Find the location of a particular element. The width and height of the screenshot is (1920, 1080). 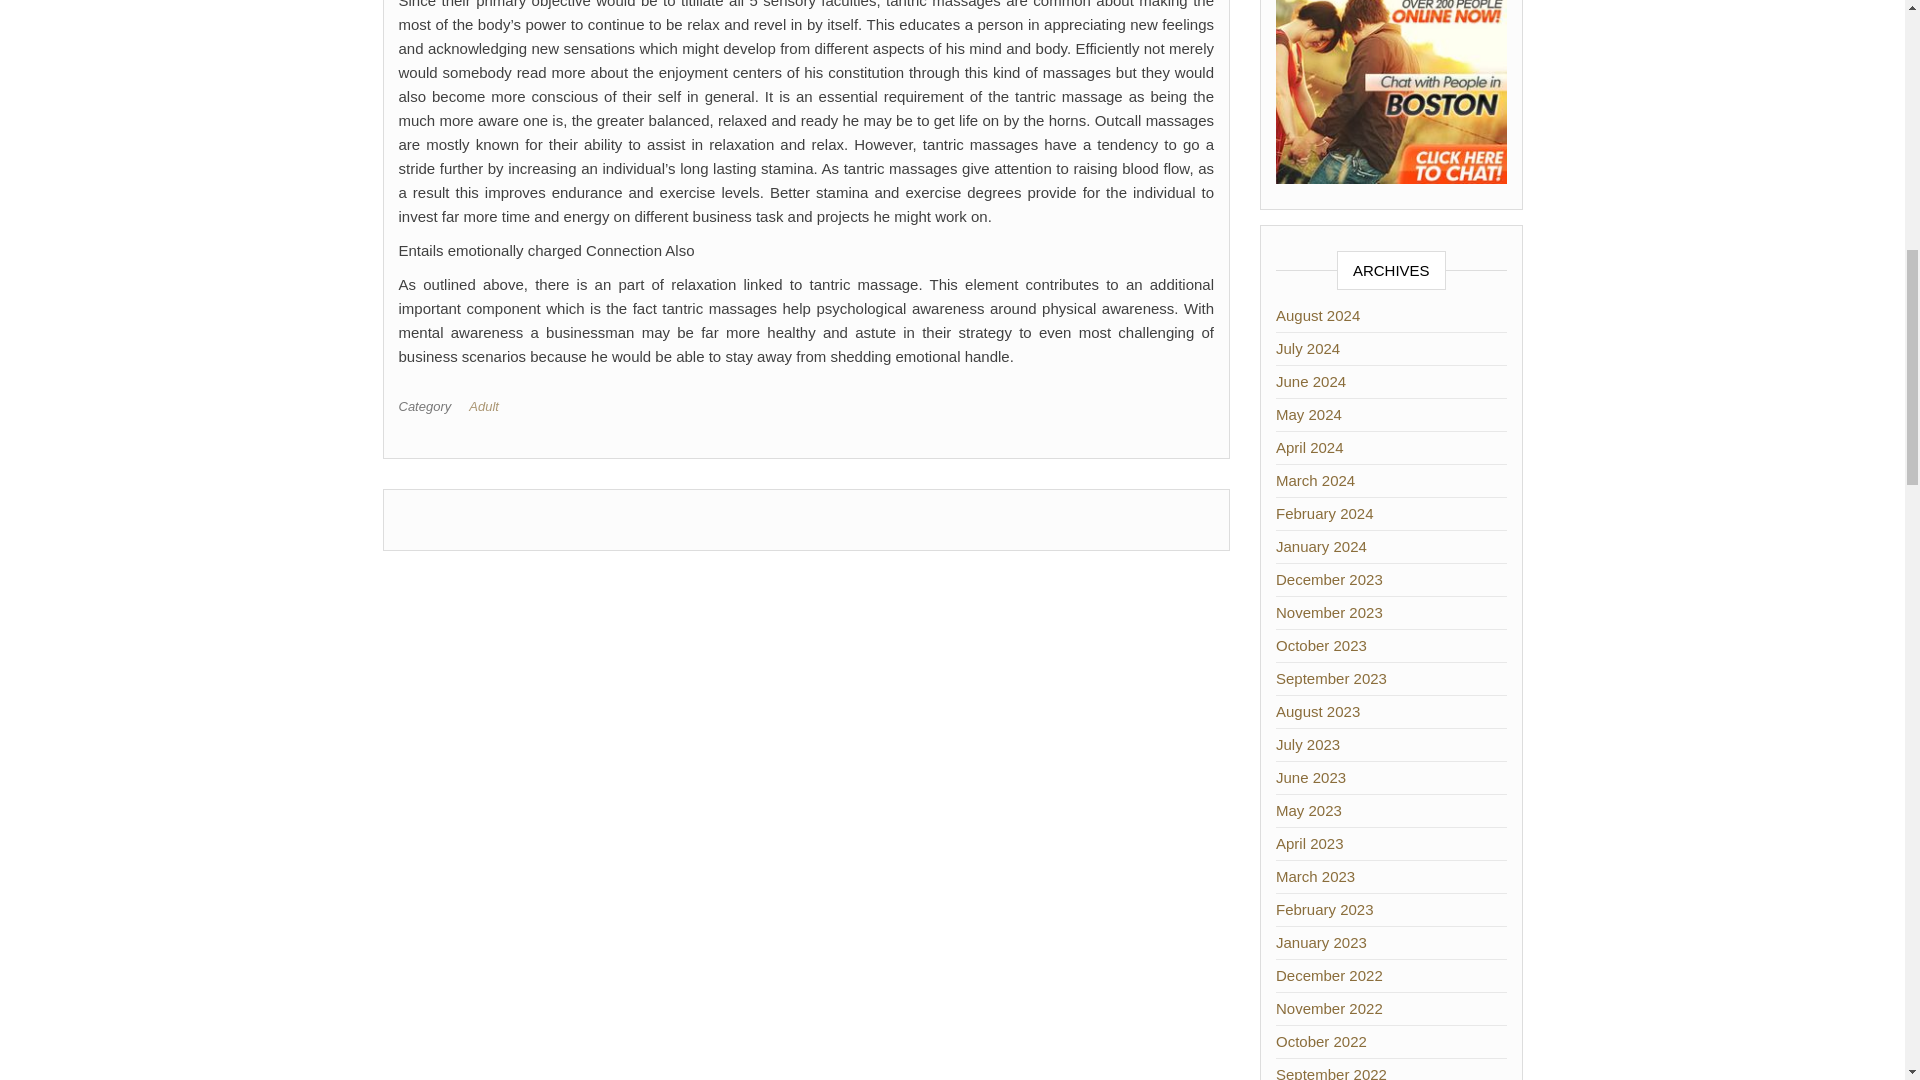

January 2023 is located at coordinates (1322, 942).